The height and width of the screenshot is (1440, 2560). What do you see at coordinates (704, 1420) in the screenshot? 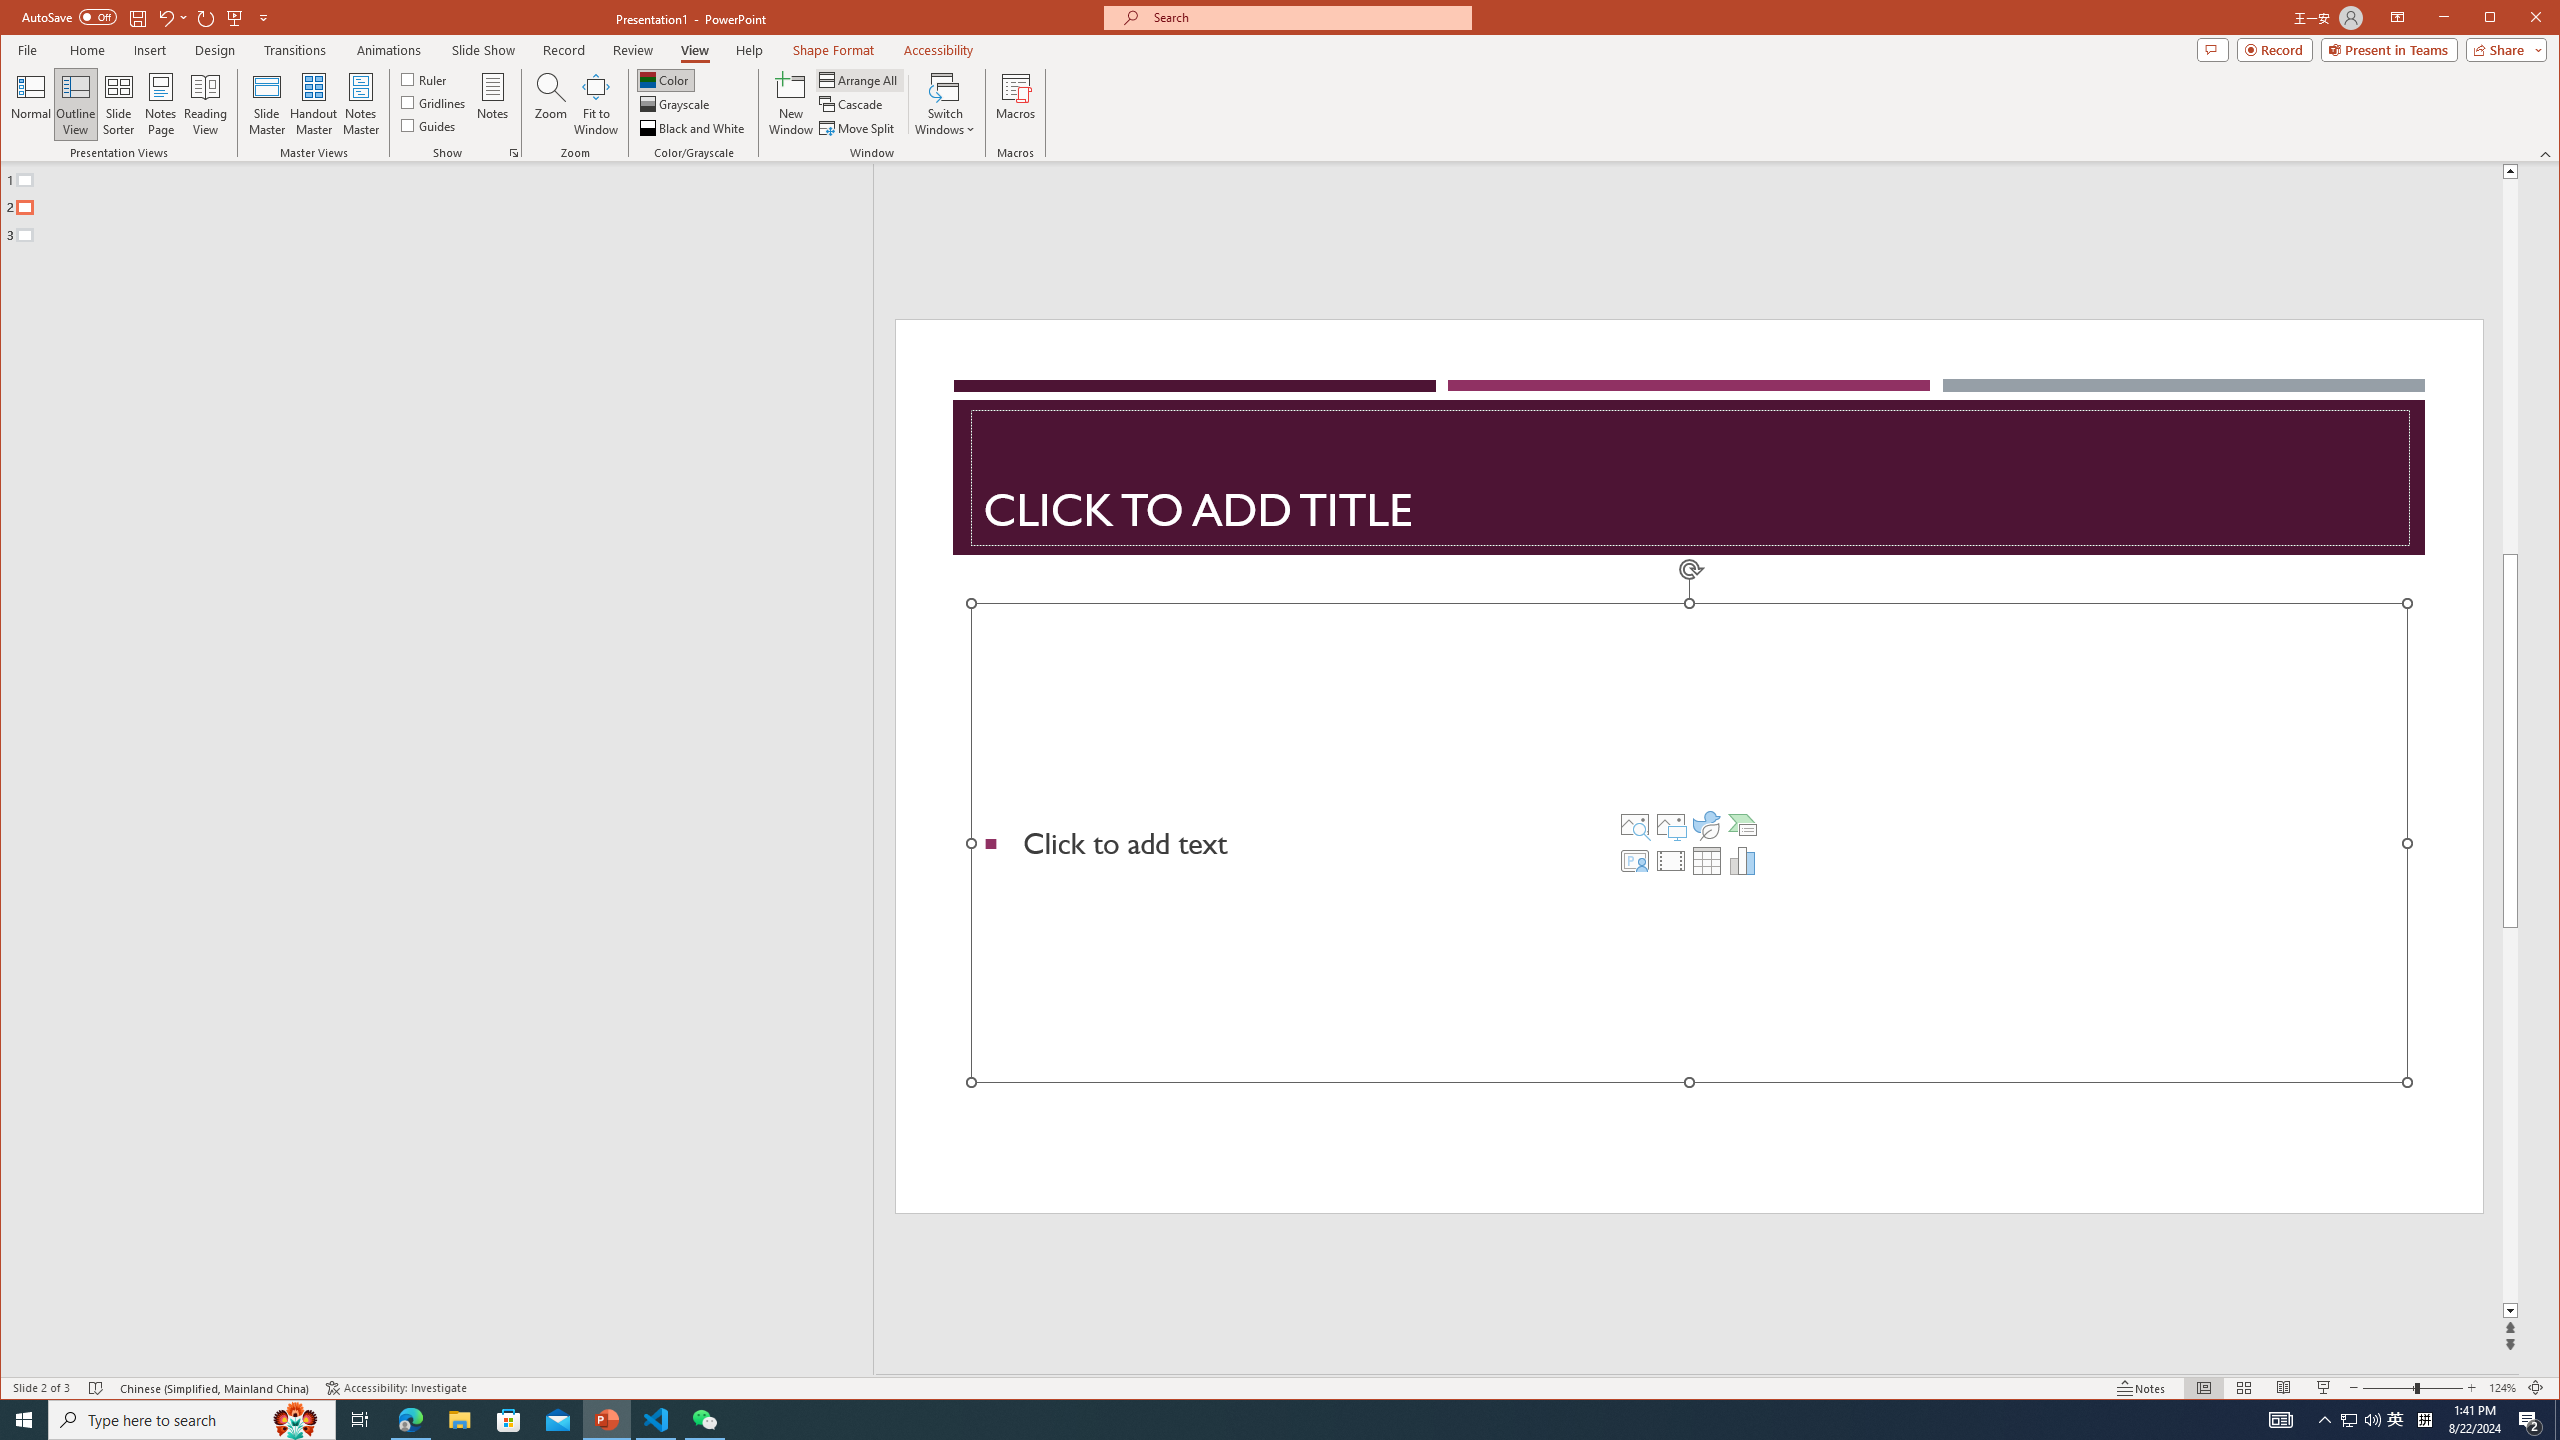
I see `WeChat - 1 running window` at bounding box center [704, 1420].